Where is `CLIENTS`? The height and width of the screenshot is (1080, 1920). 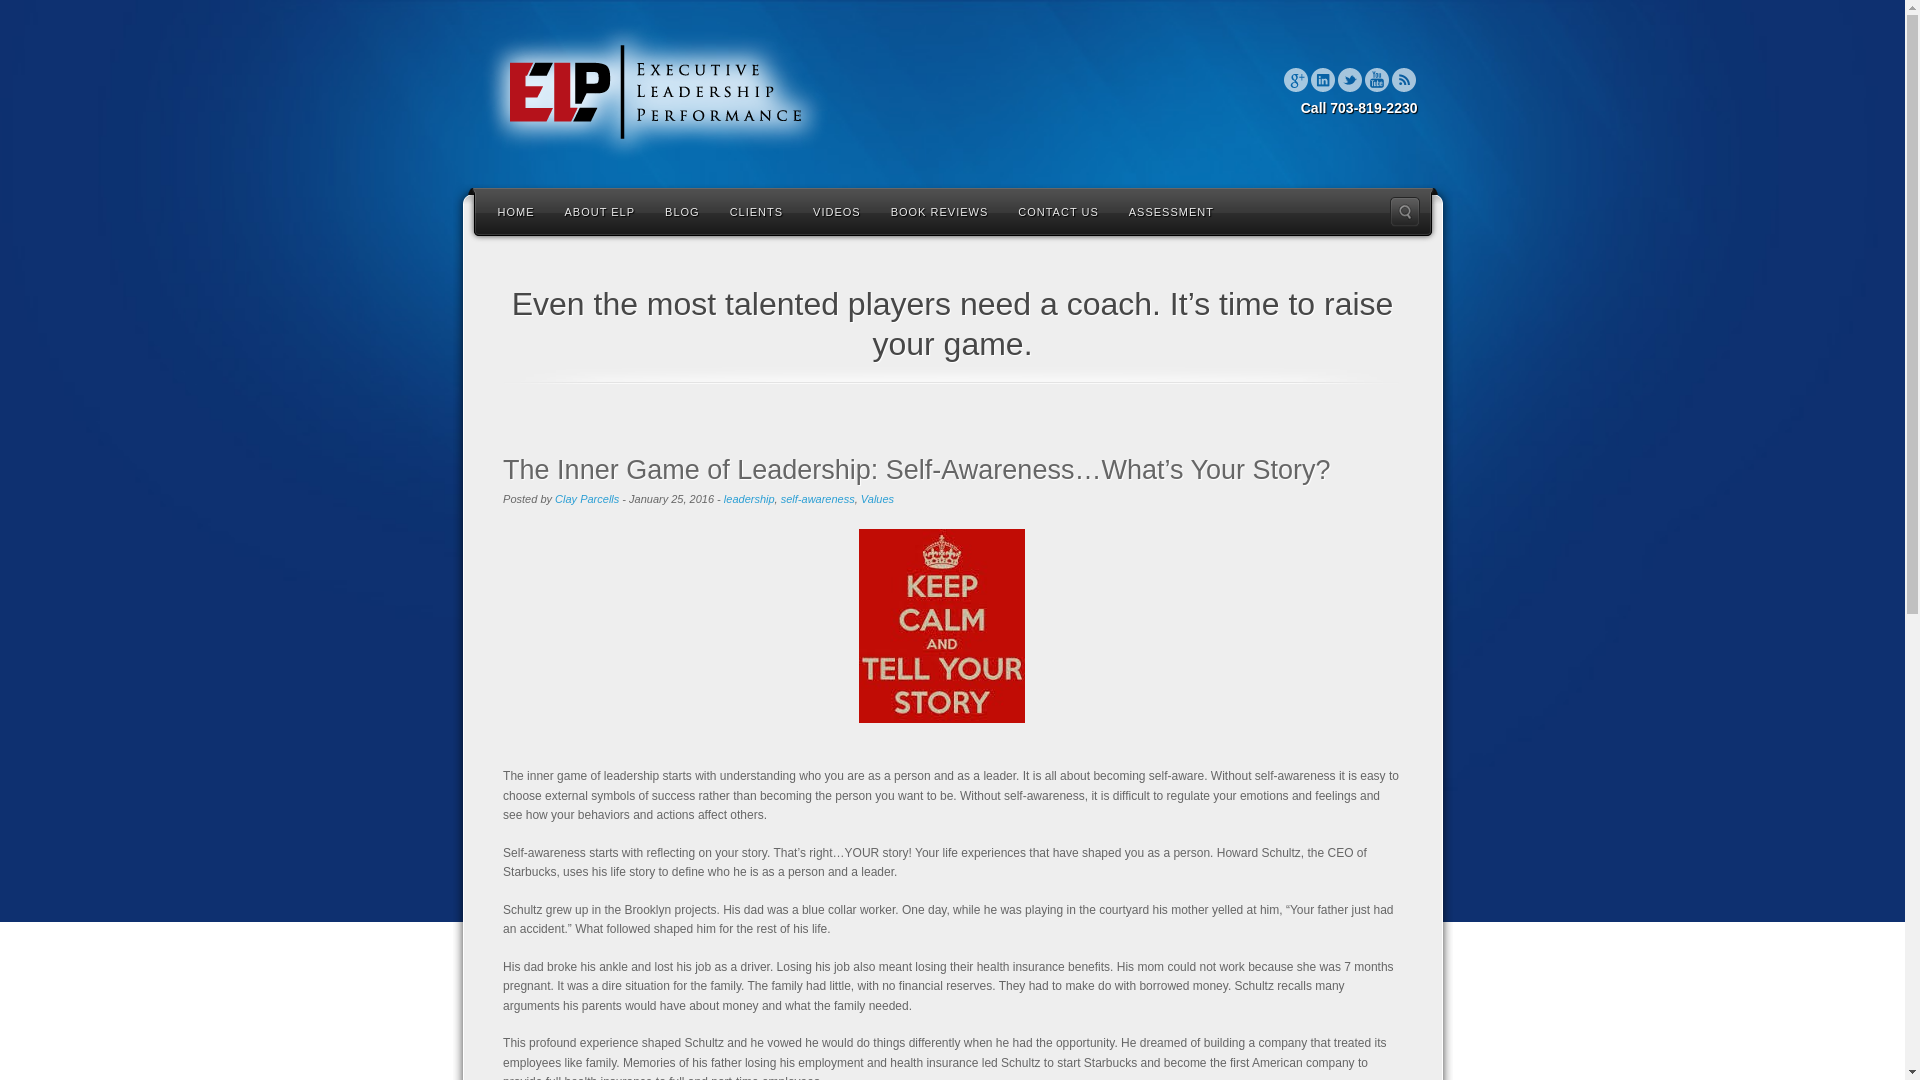 CLIENTS is located at coordinates (756, 210).